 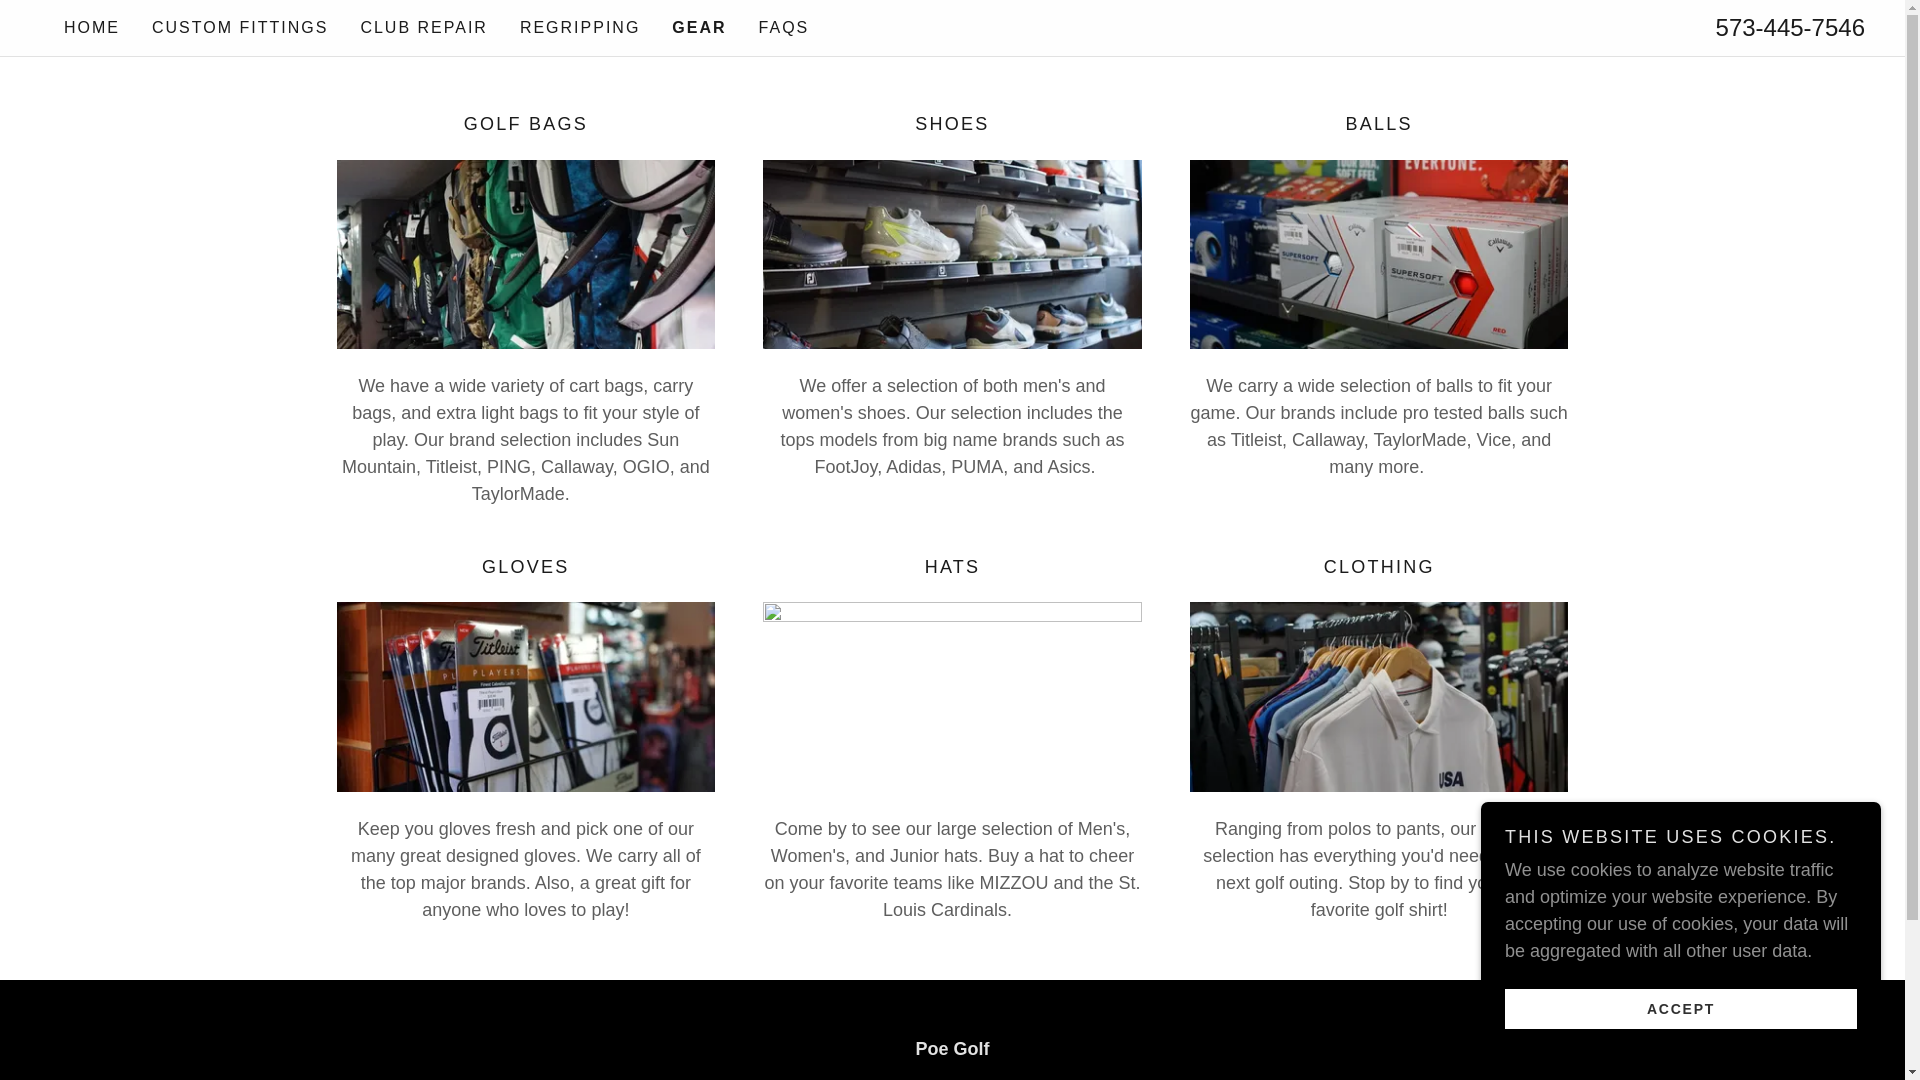 What do you see at coordinates (1790, 28) in the screenshot?
I see `573-445-7546` at bounding box center [1790, 28].